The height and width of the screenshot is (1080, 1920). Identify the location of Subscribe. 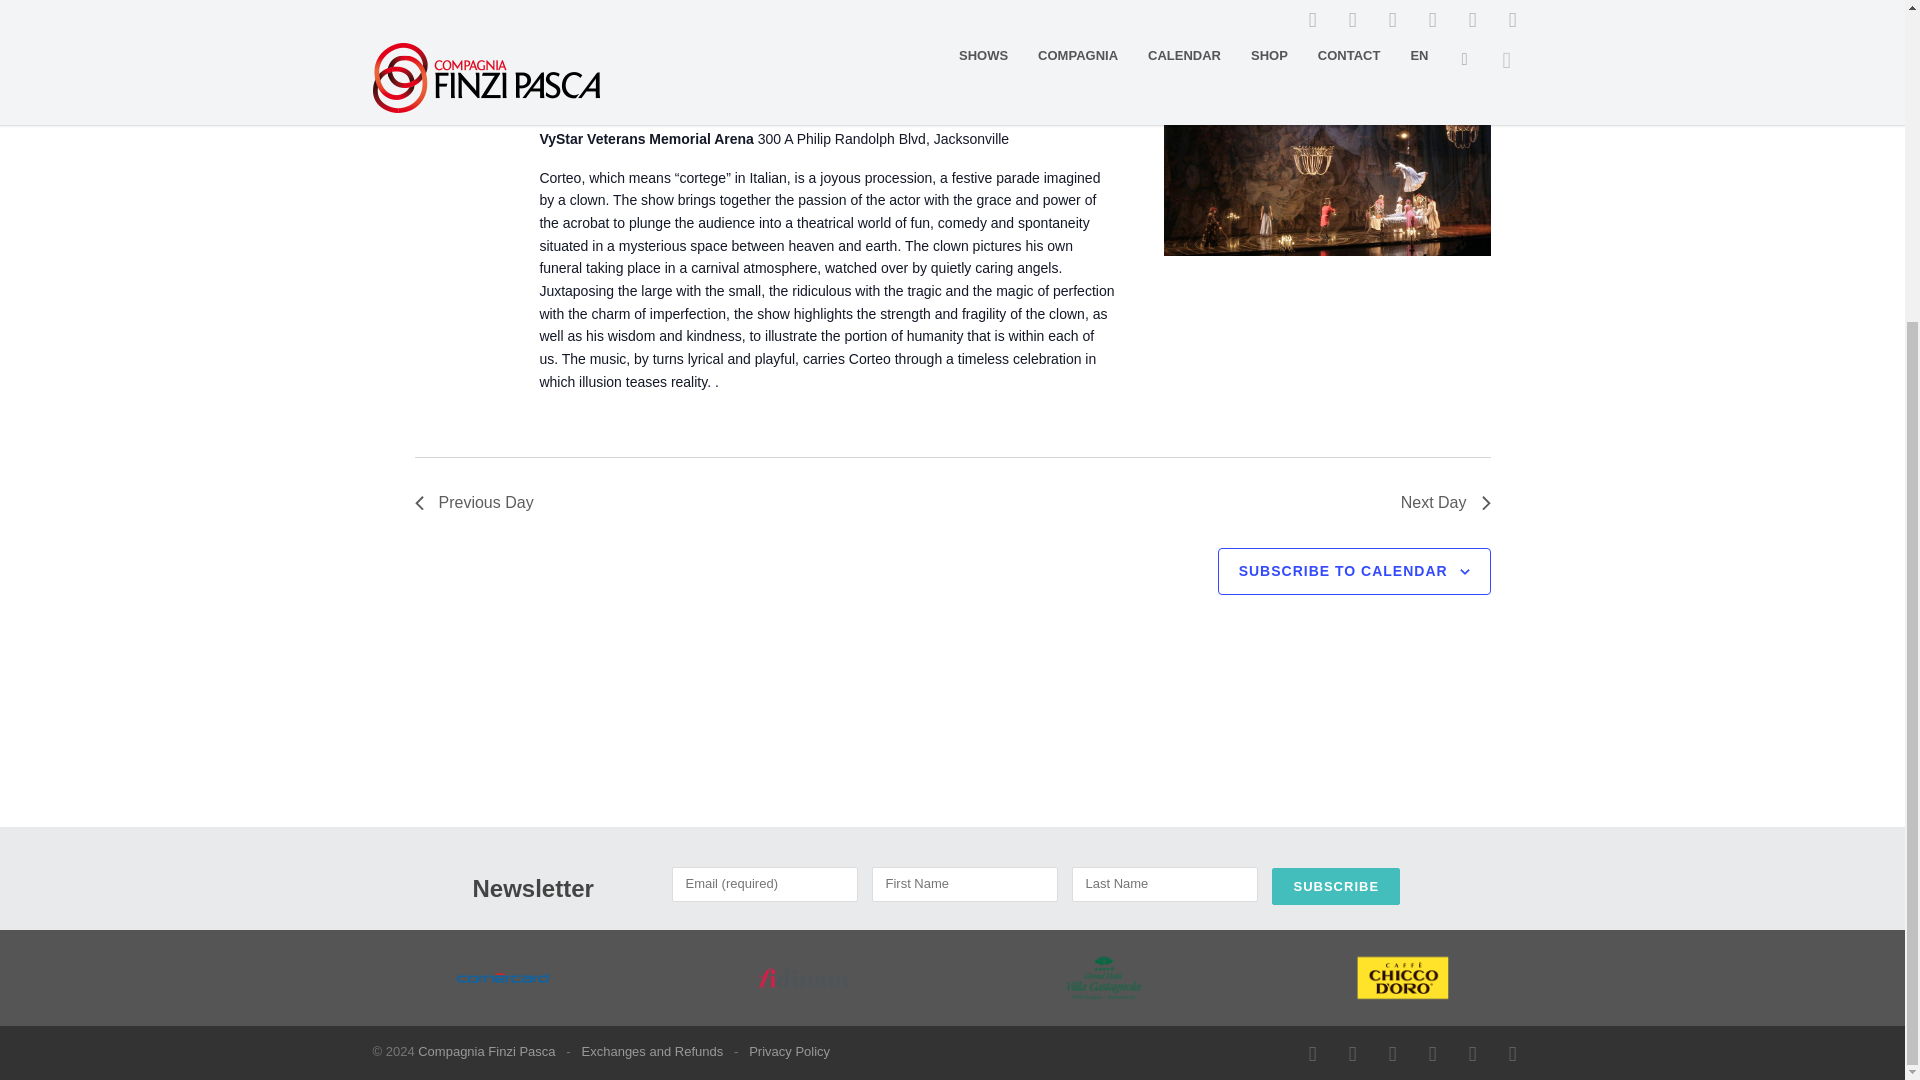
(1335, 886).